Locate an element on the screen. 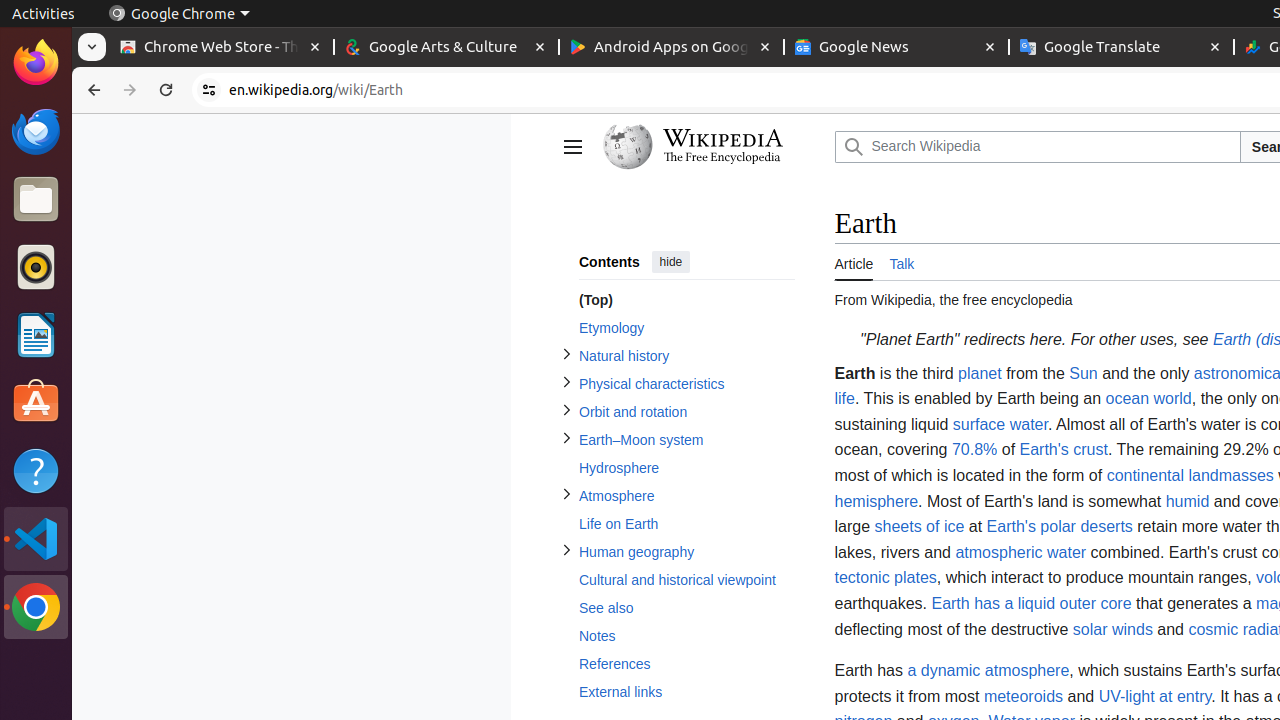 This screenshot has height=720, width=1280. Orbit and rotation is located at coordinates (686, 412).